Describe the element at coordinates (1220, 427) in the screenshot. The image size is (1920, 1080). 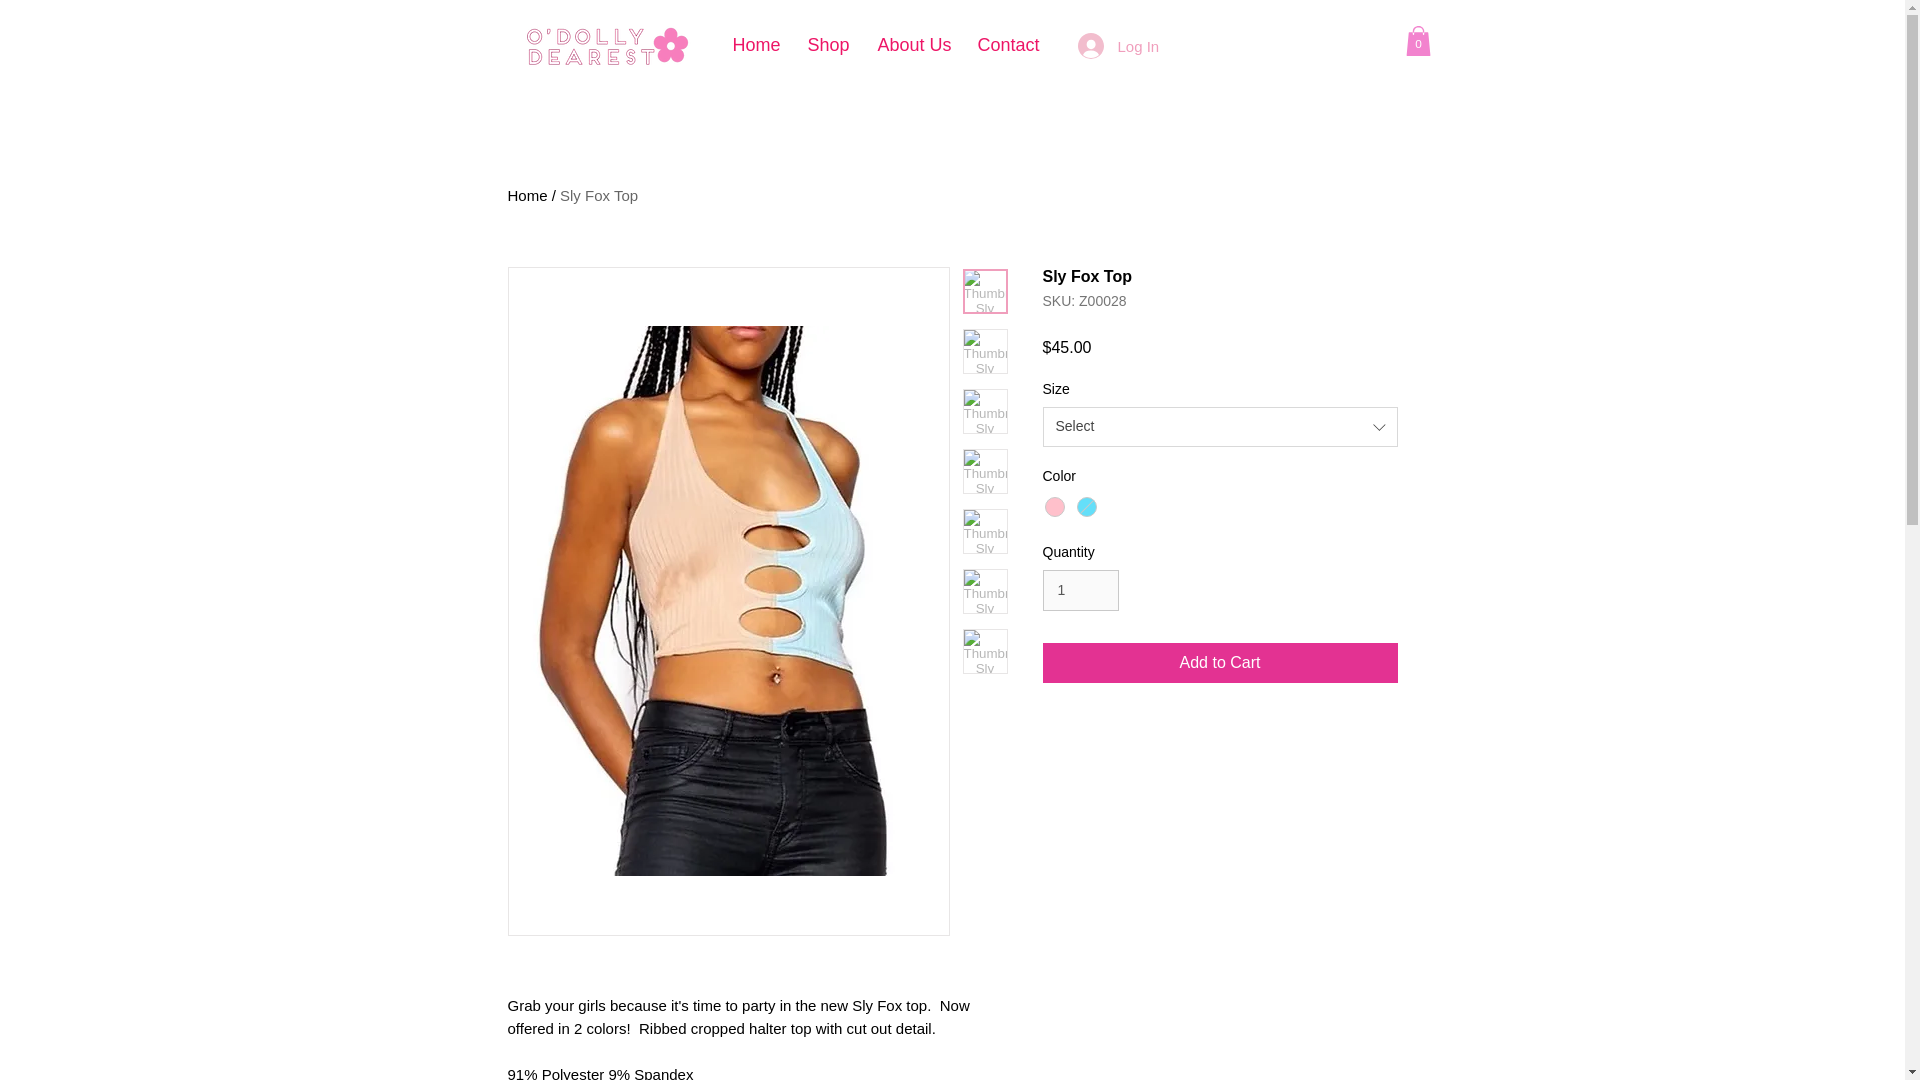
I see `Select` at that location.